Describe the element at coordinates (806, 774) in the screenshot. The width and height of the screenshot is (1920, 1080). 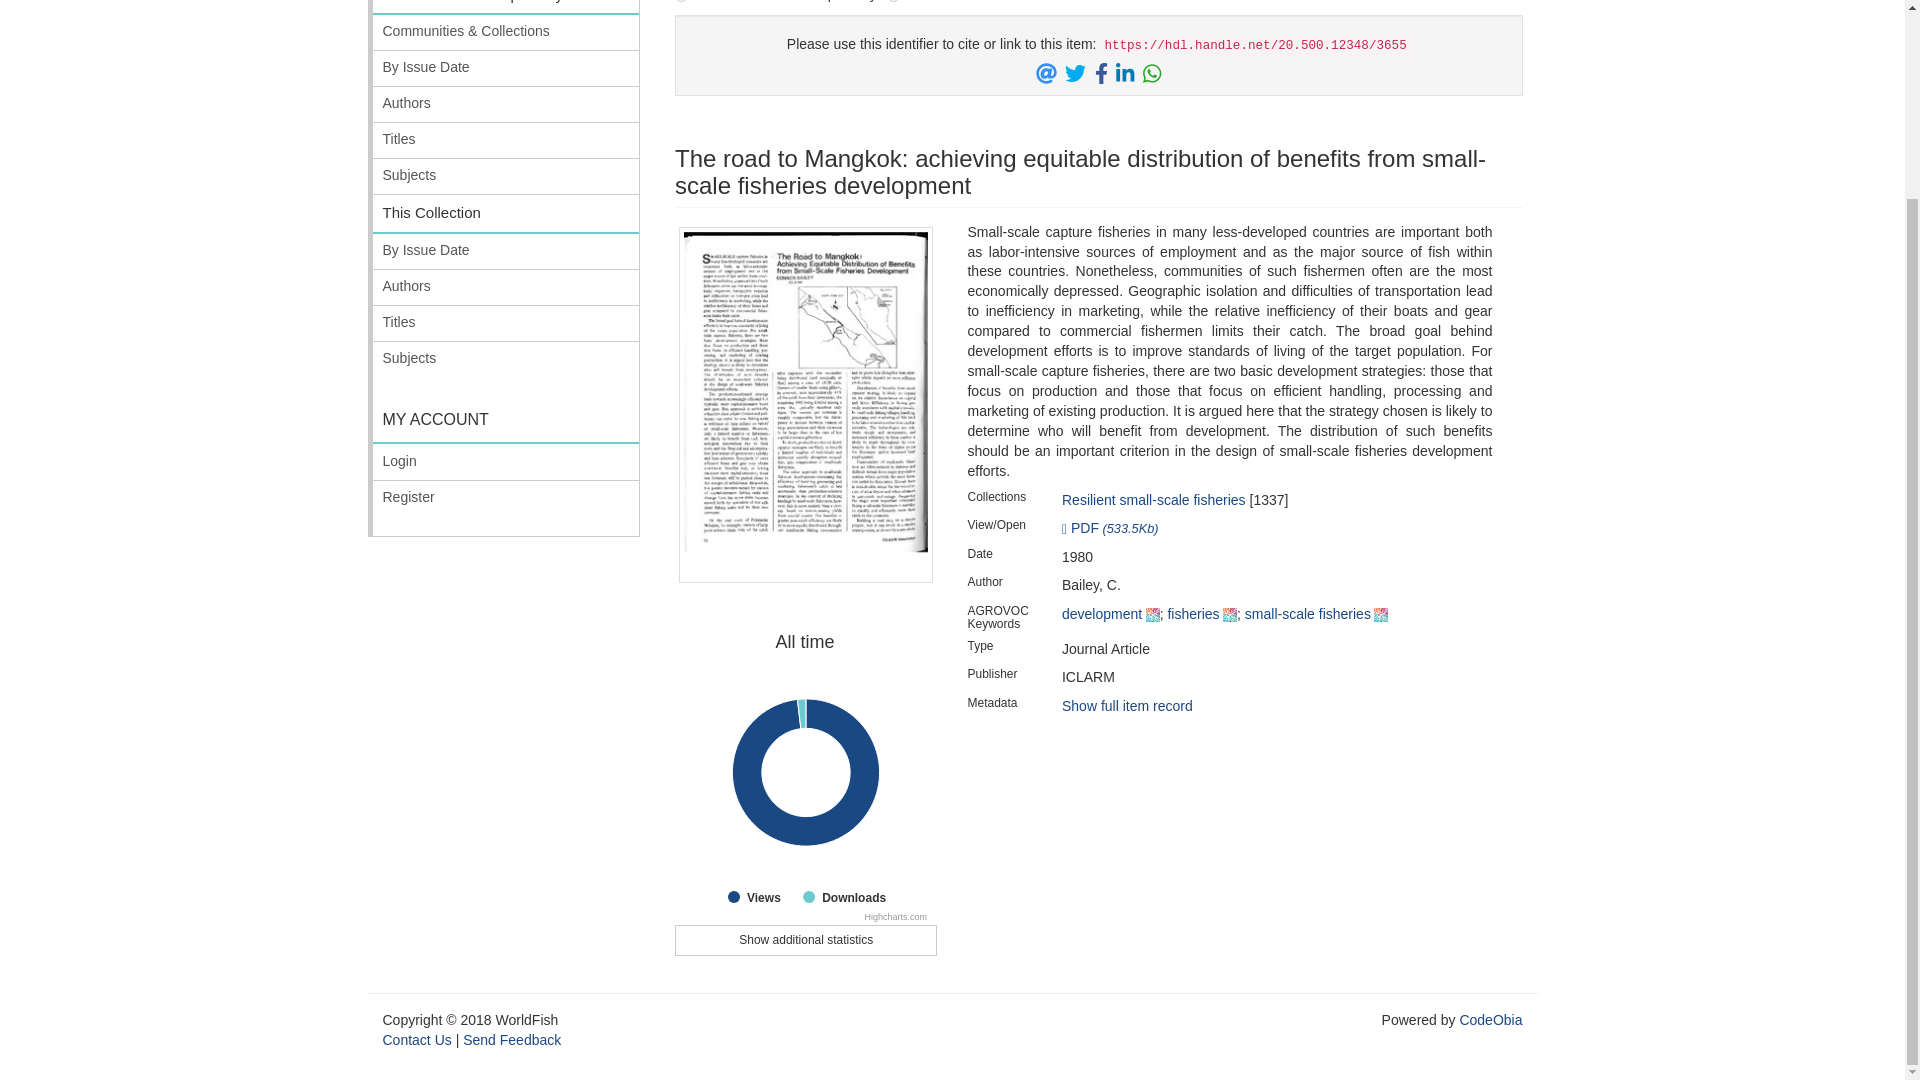
I see `Show additional statistics` at that location.